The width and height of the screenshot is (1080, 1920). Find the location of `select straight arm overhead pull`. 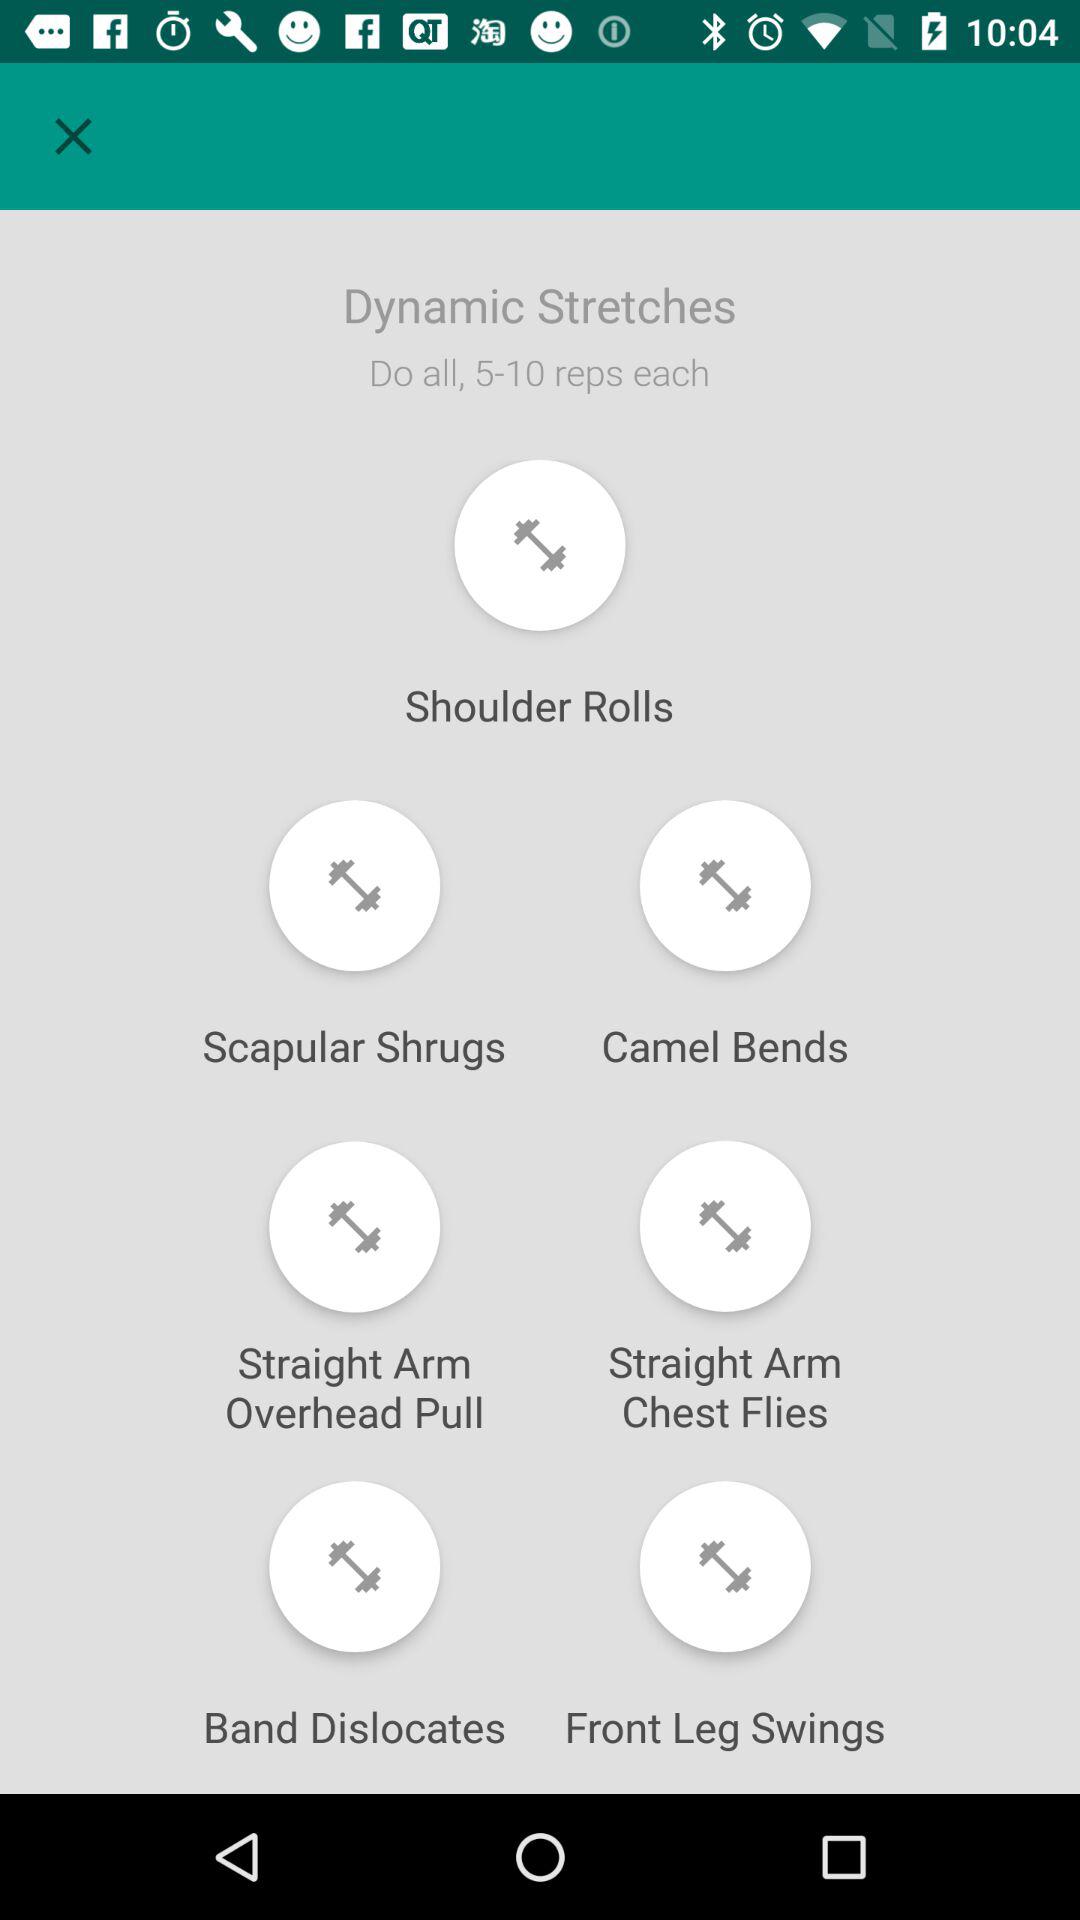

select straight arm overhead pull is located at coordinates (354, 1226).